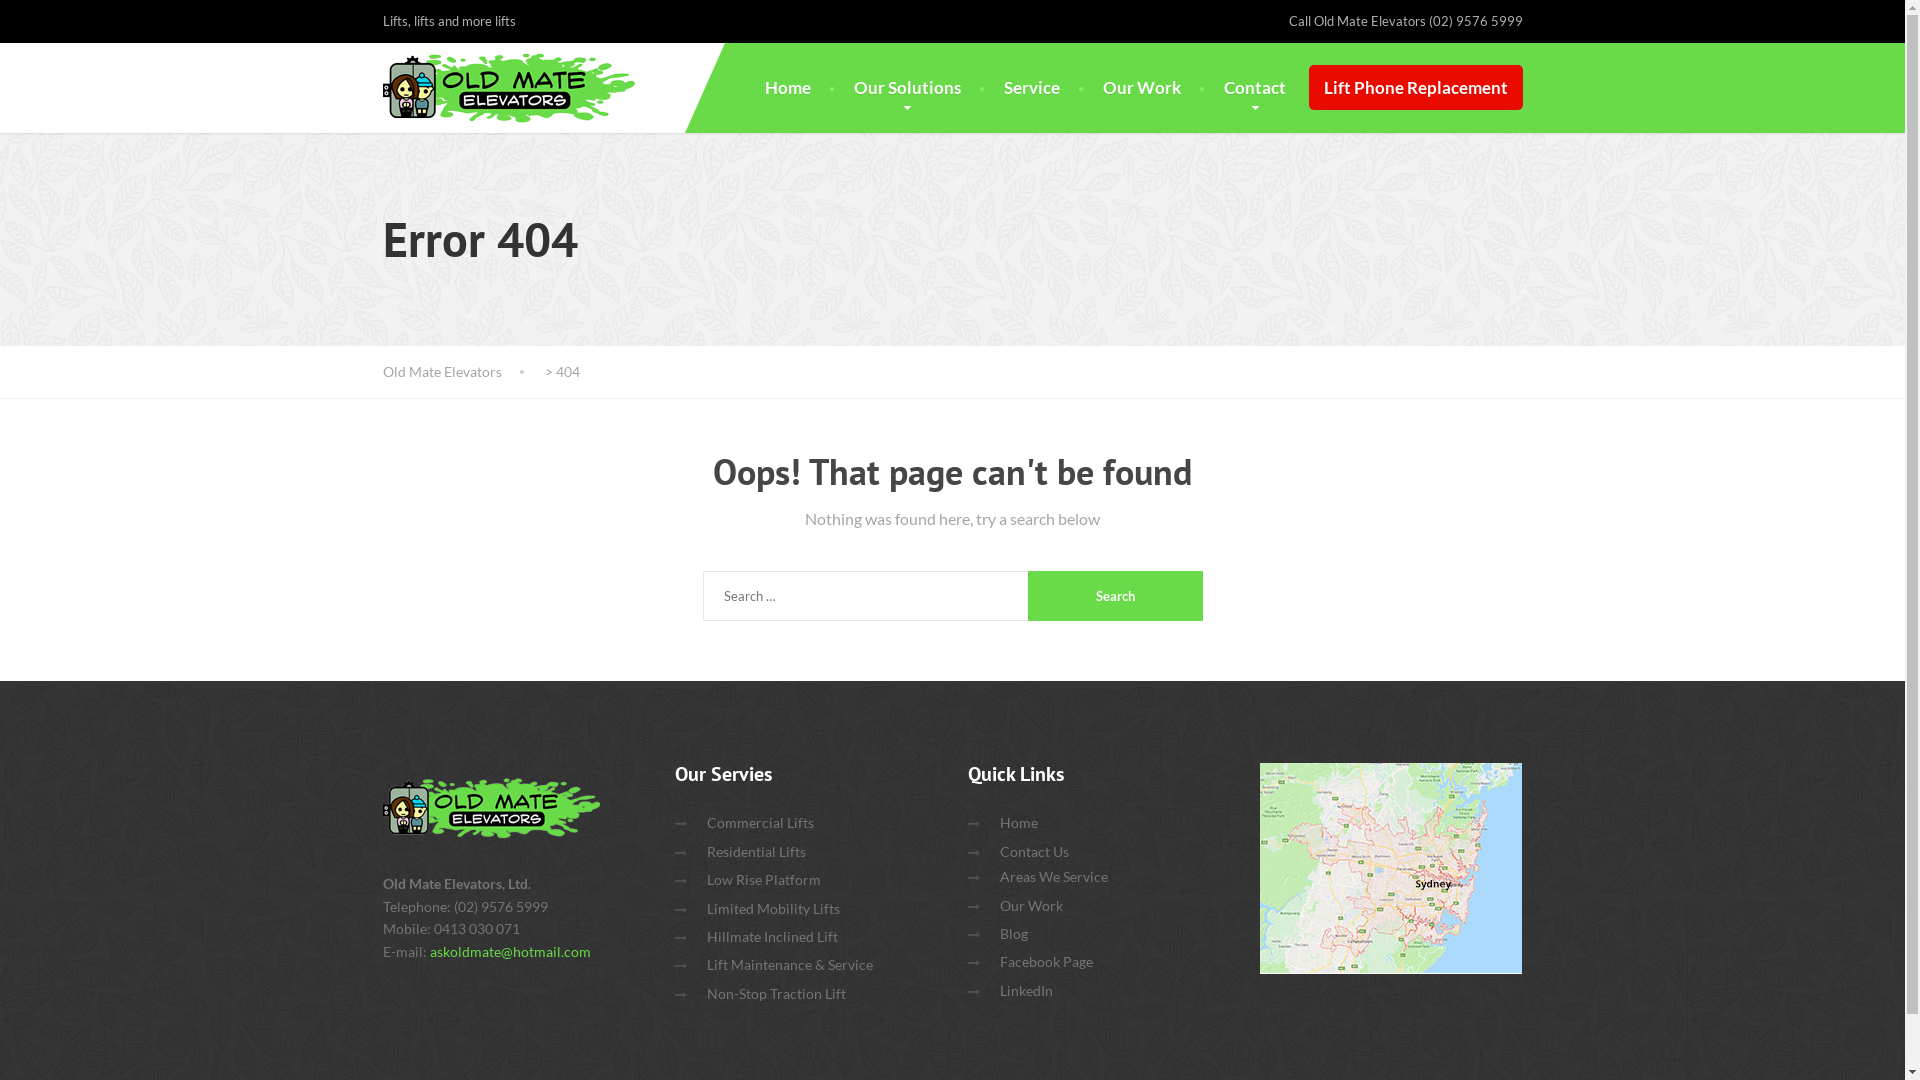  Describe the element at coordinates (787, 88) in the screenshot. I see `Home` at that location.